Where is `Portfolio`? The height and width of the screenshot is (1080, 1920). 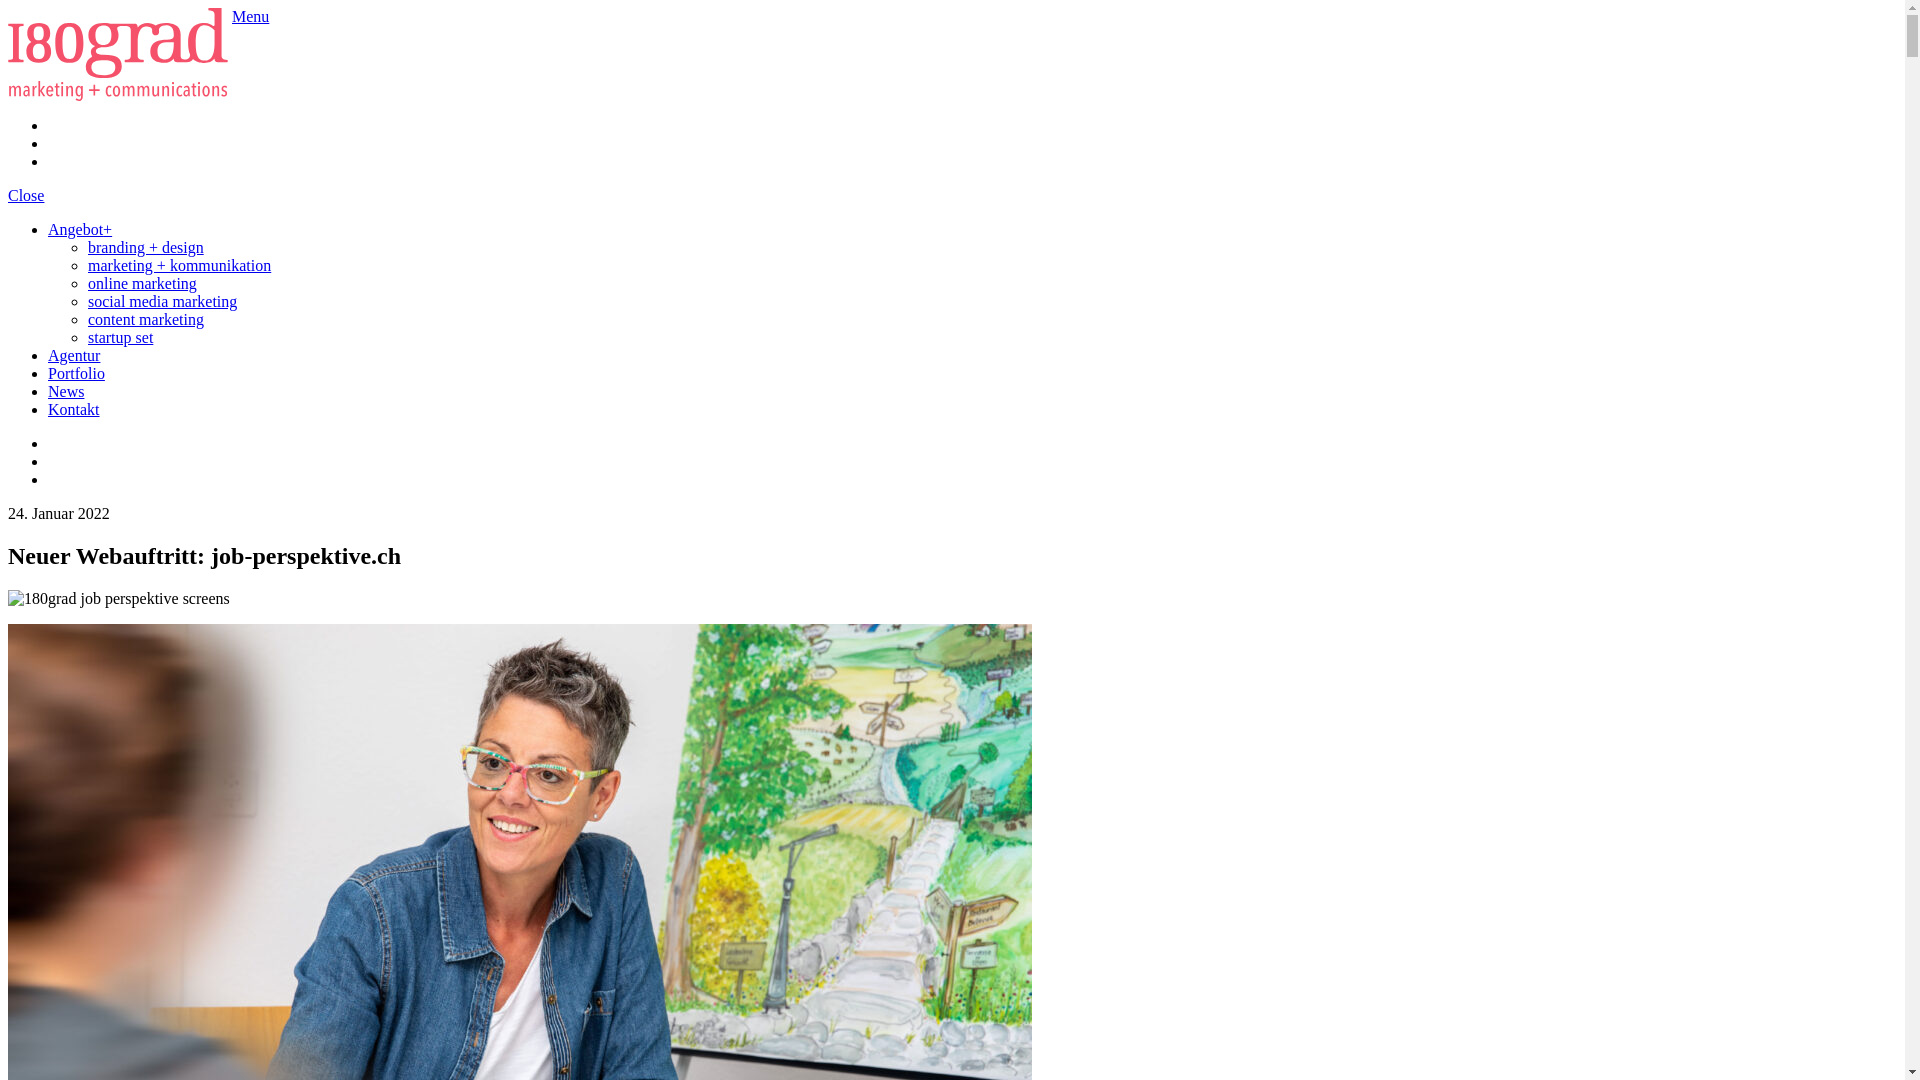 Portfolio is located at coordinates (76, 374).